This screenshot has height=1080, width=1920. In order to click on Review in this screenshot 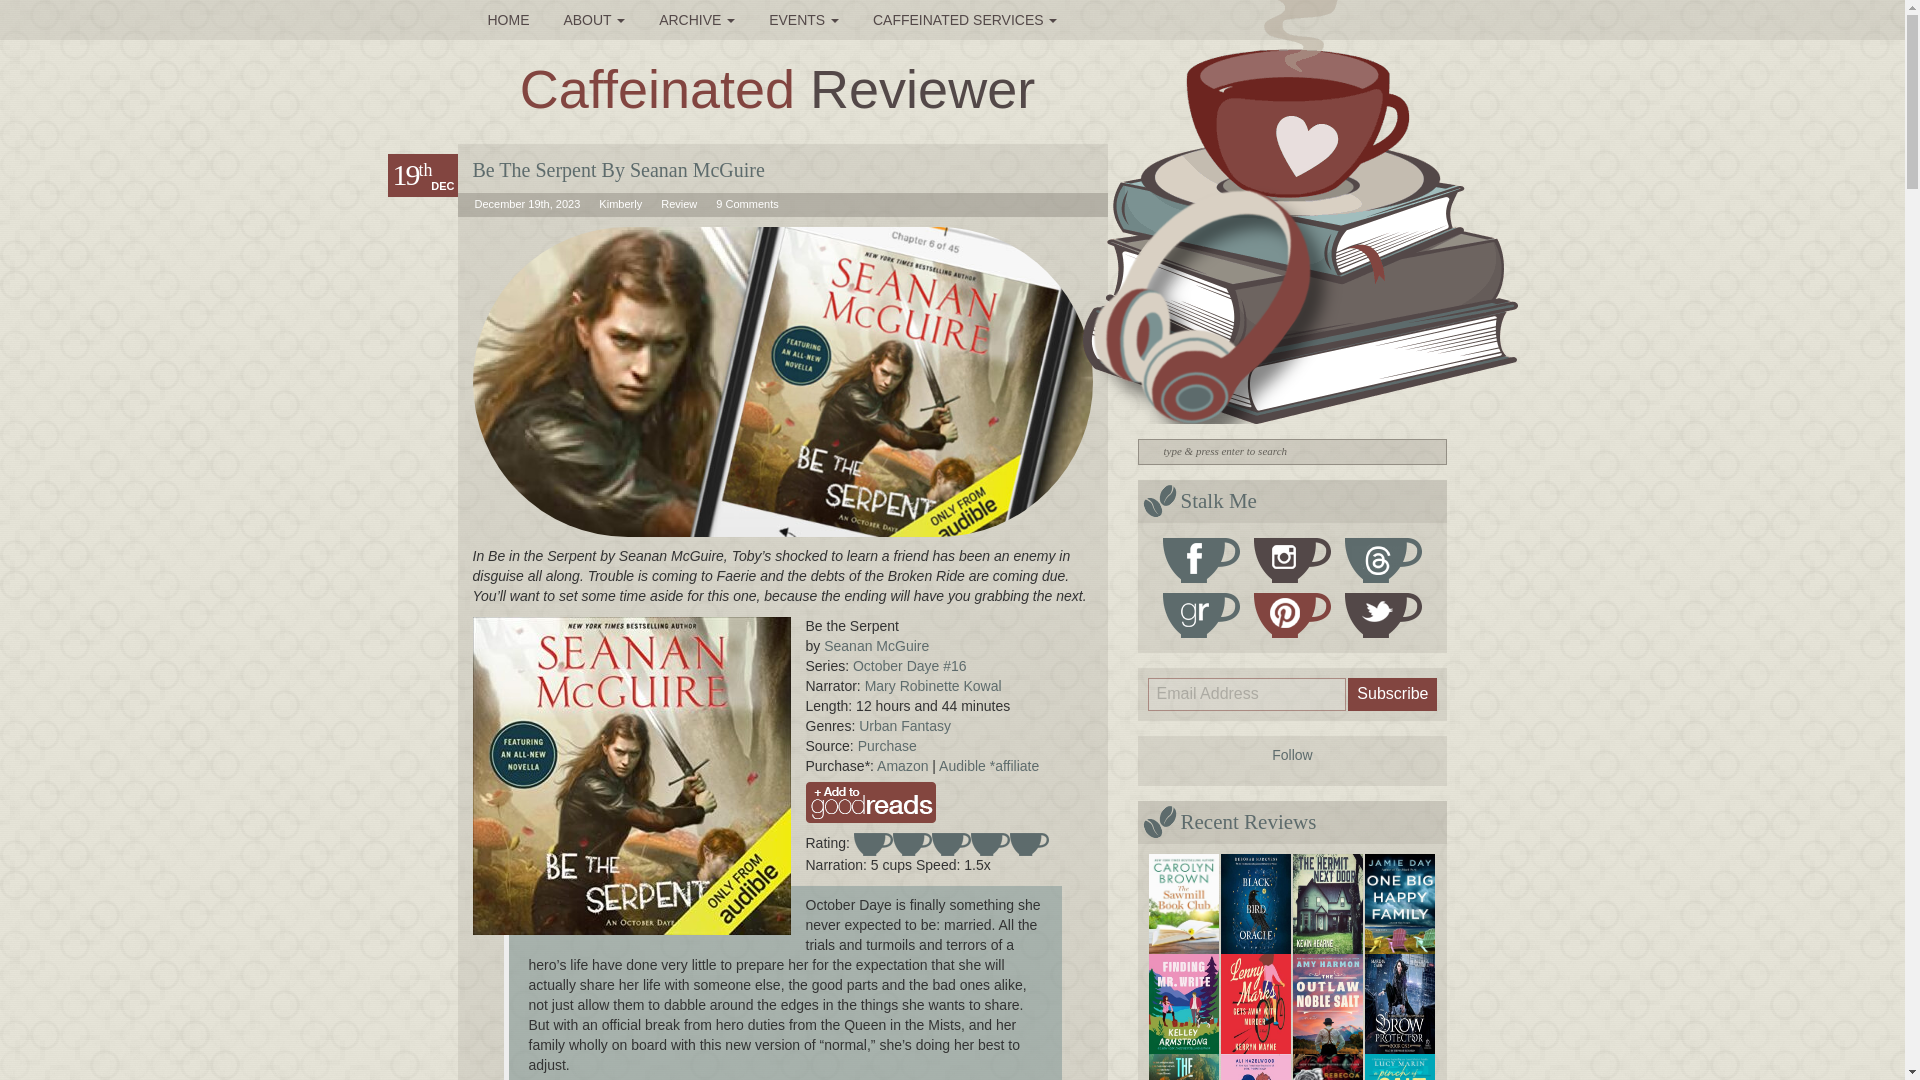, I will do `click(678, 203)`.